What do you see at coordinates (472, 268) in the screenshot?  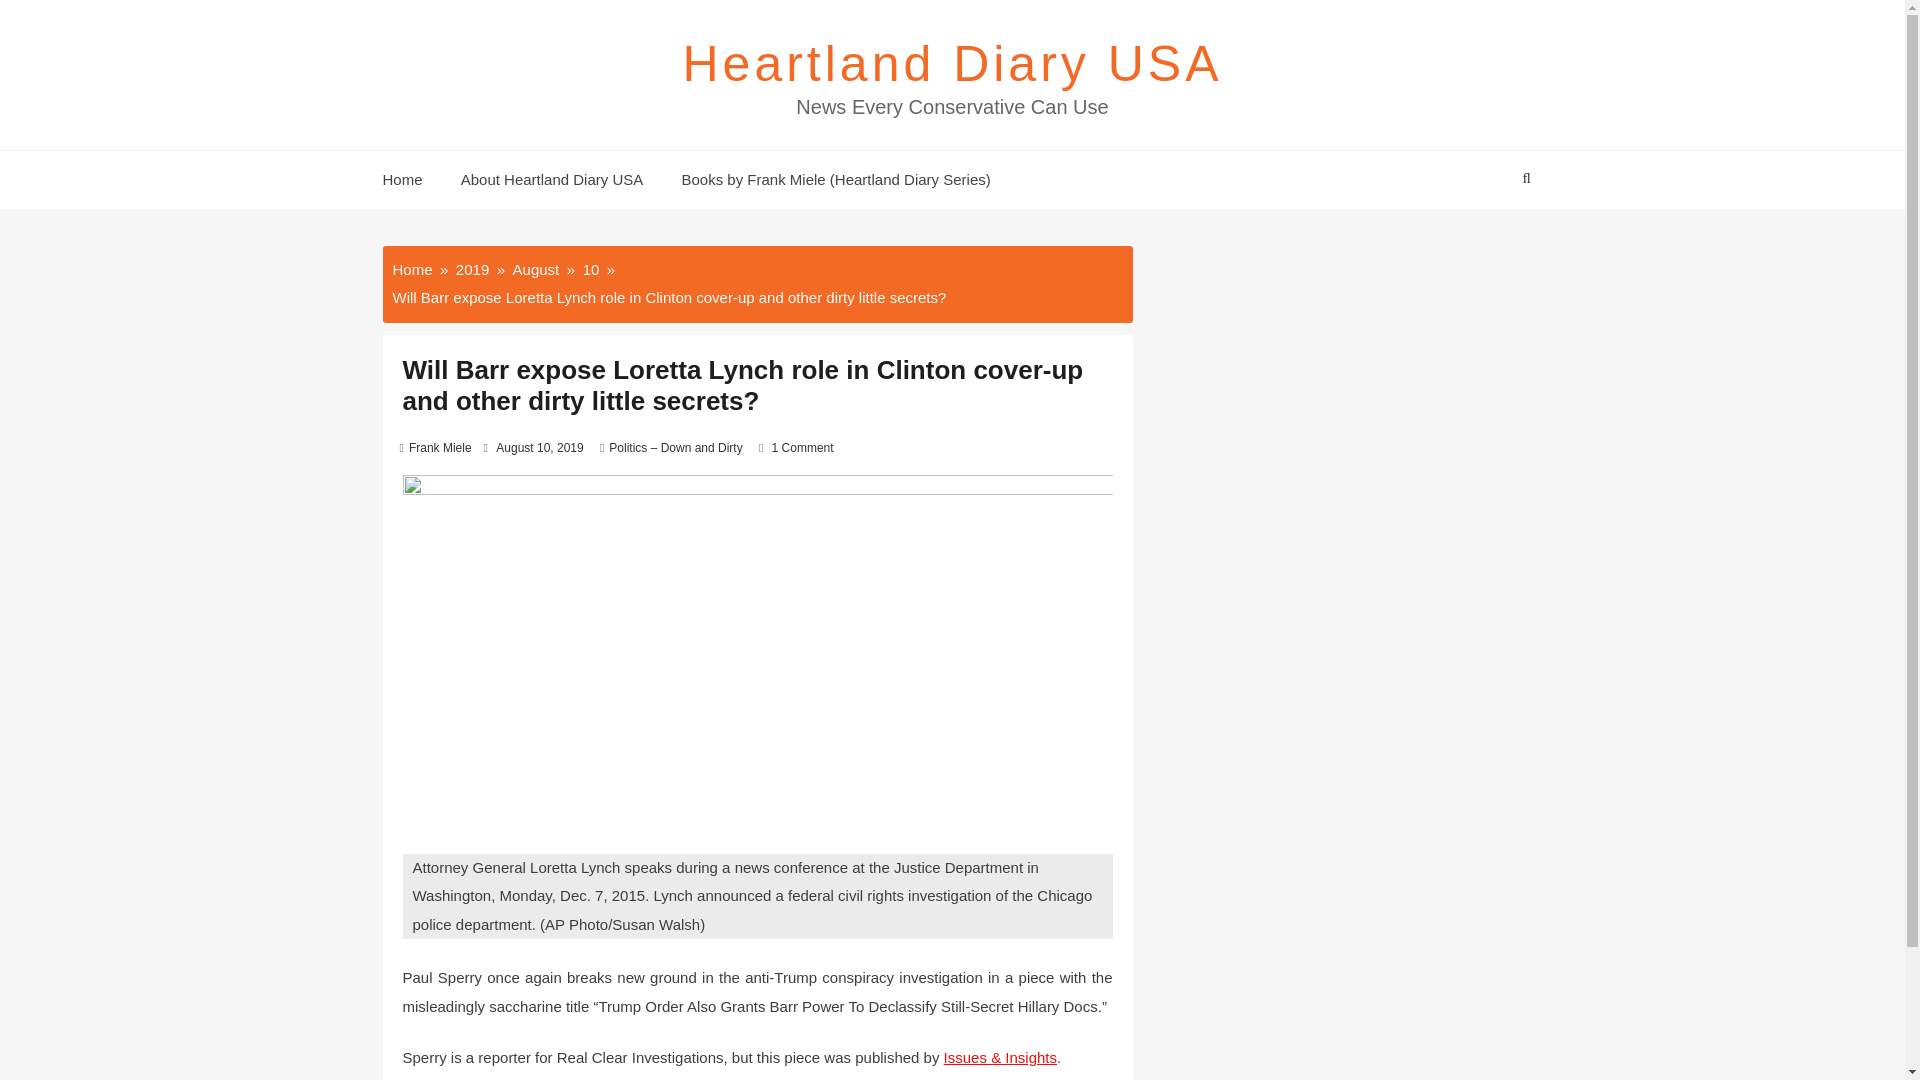 I see `2019` at bounding box center [472, 268].